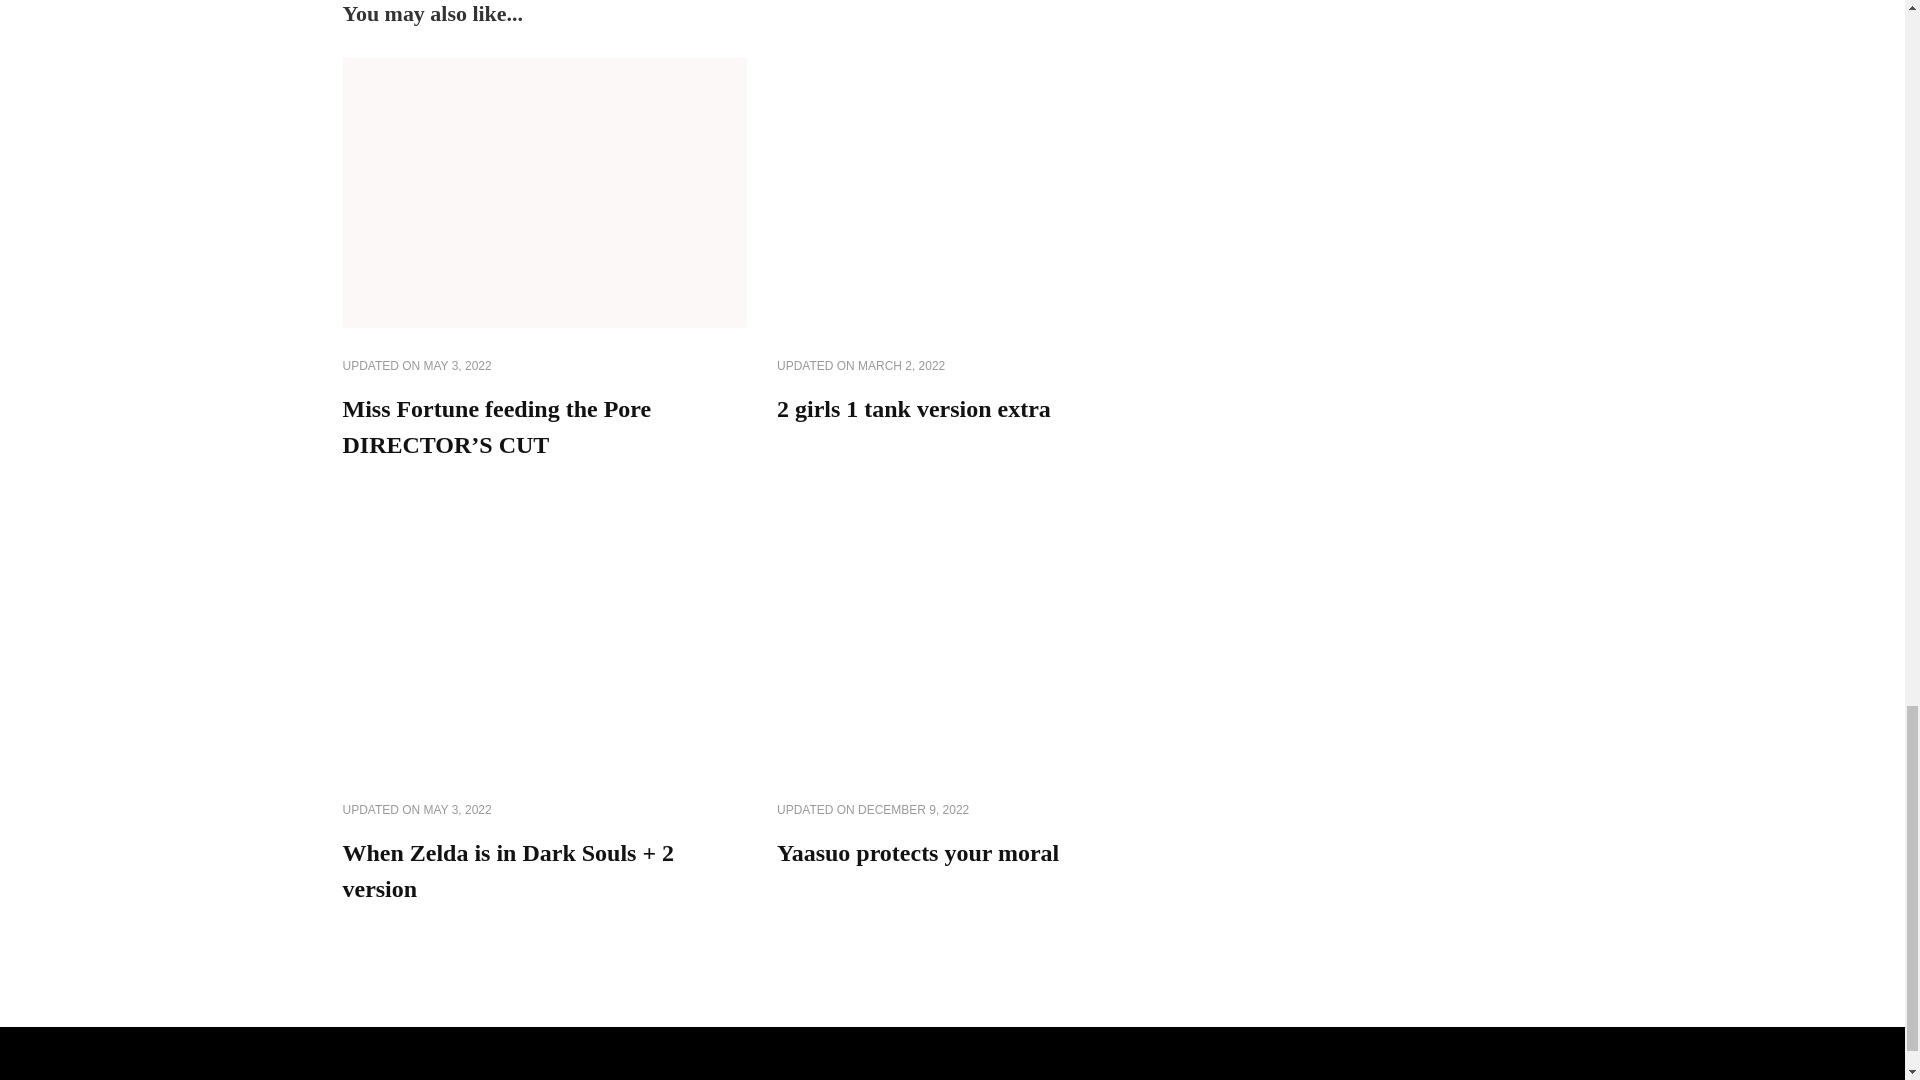 This screenshot has width=1920, height=1080. I want to click on MAY 3, 2022, so click(458, 810).